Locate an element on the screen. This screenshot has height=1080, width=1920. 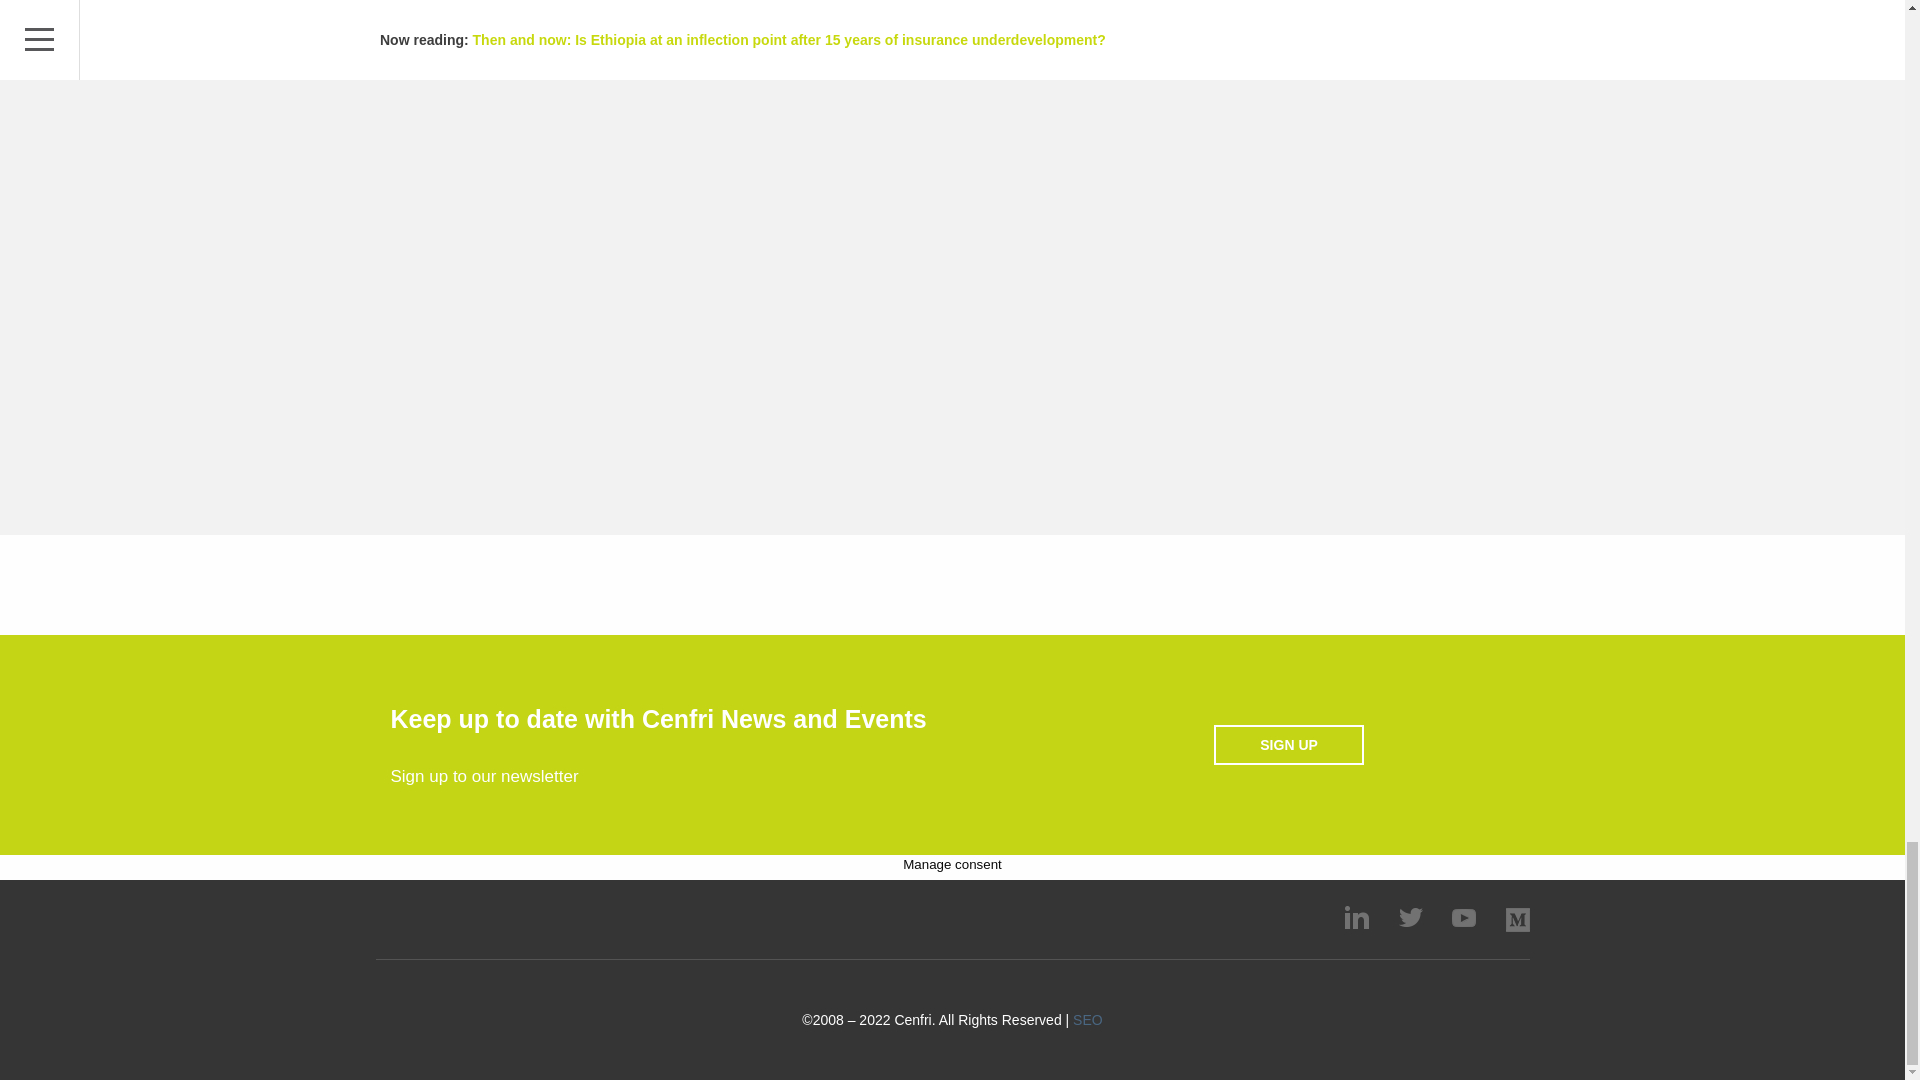
Medium is located at coordinates (1518, 920).